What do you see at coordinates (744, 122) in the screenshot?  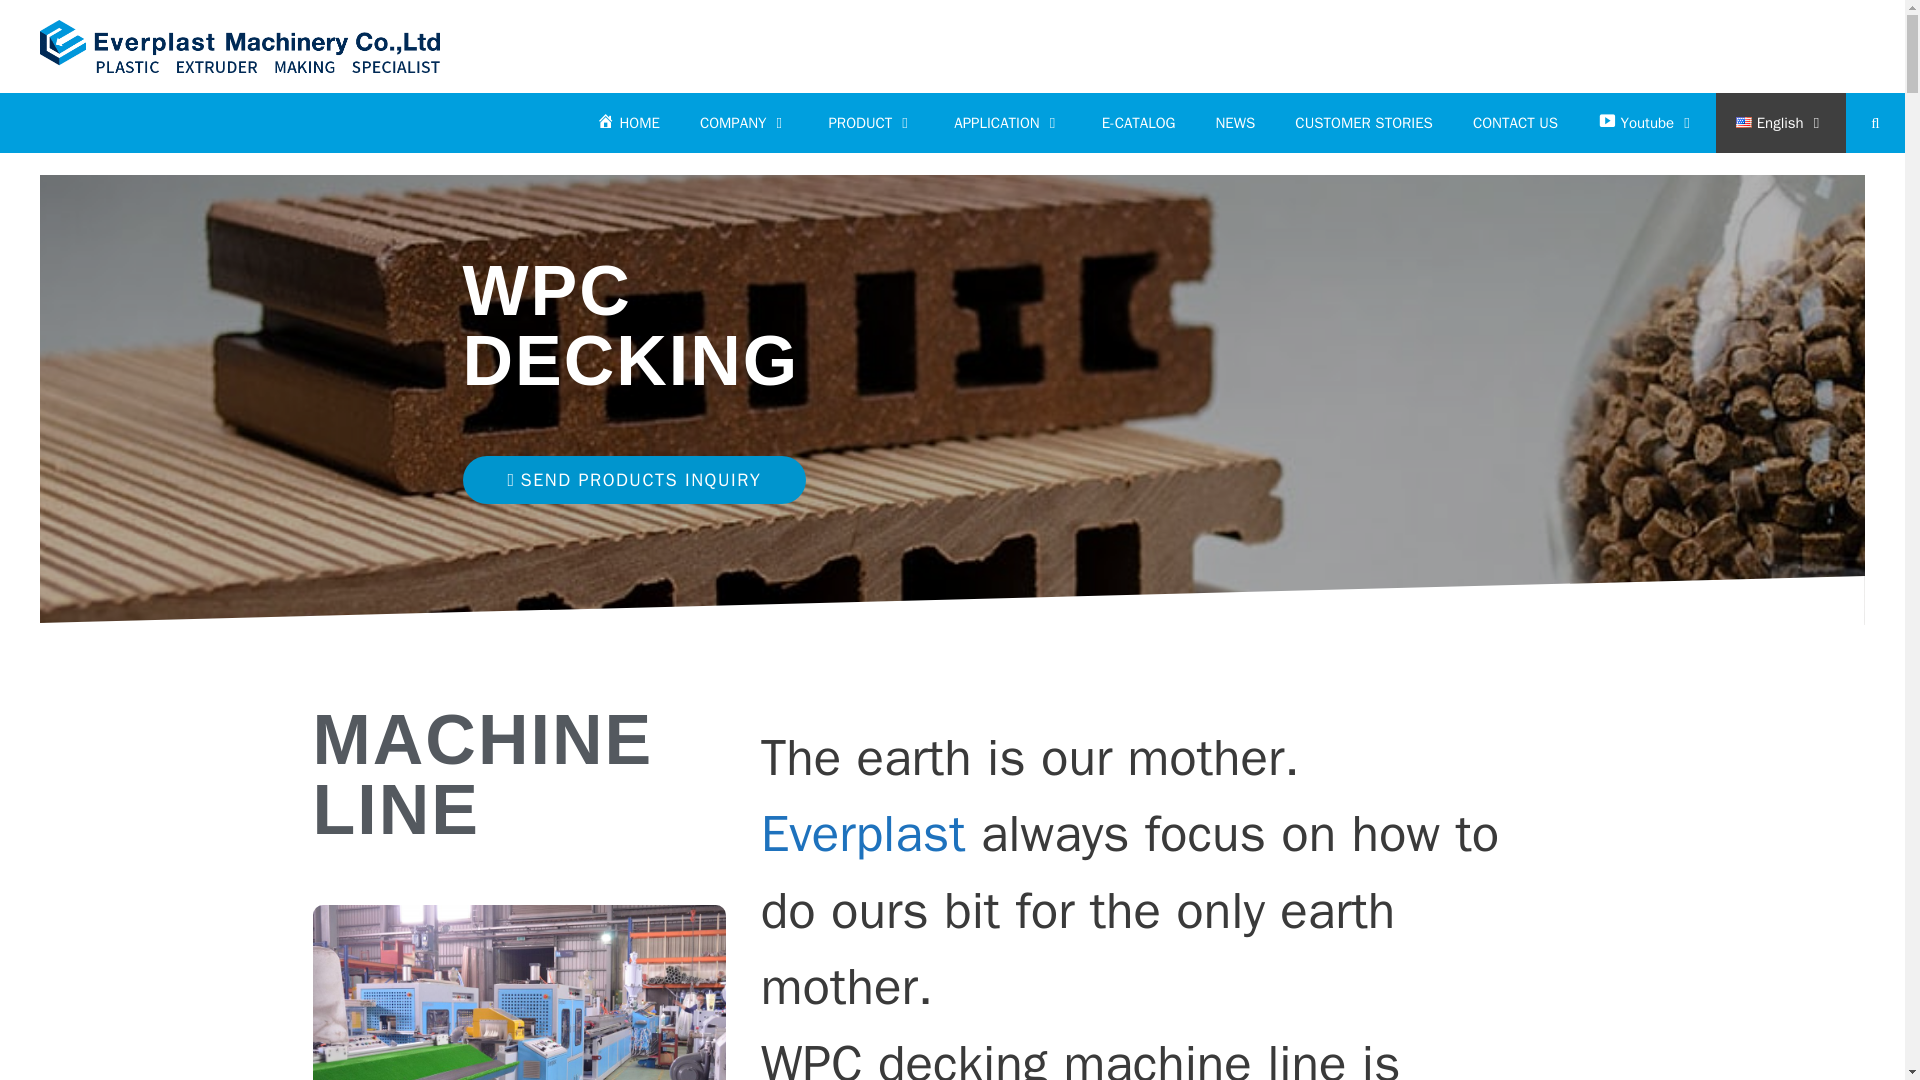 I see `COMPANY` at bounding box center [744, 122].